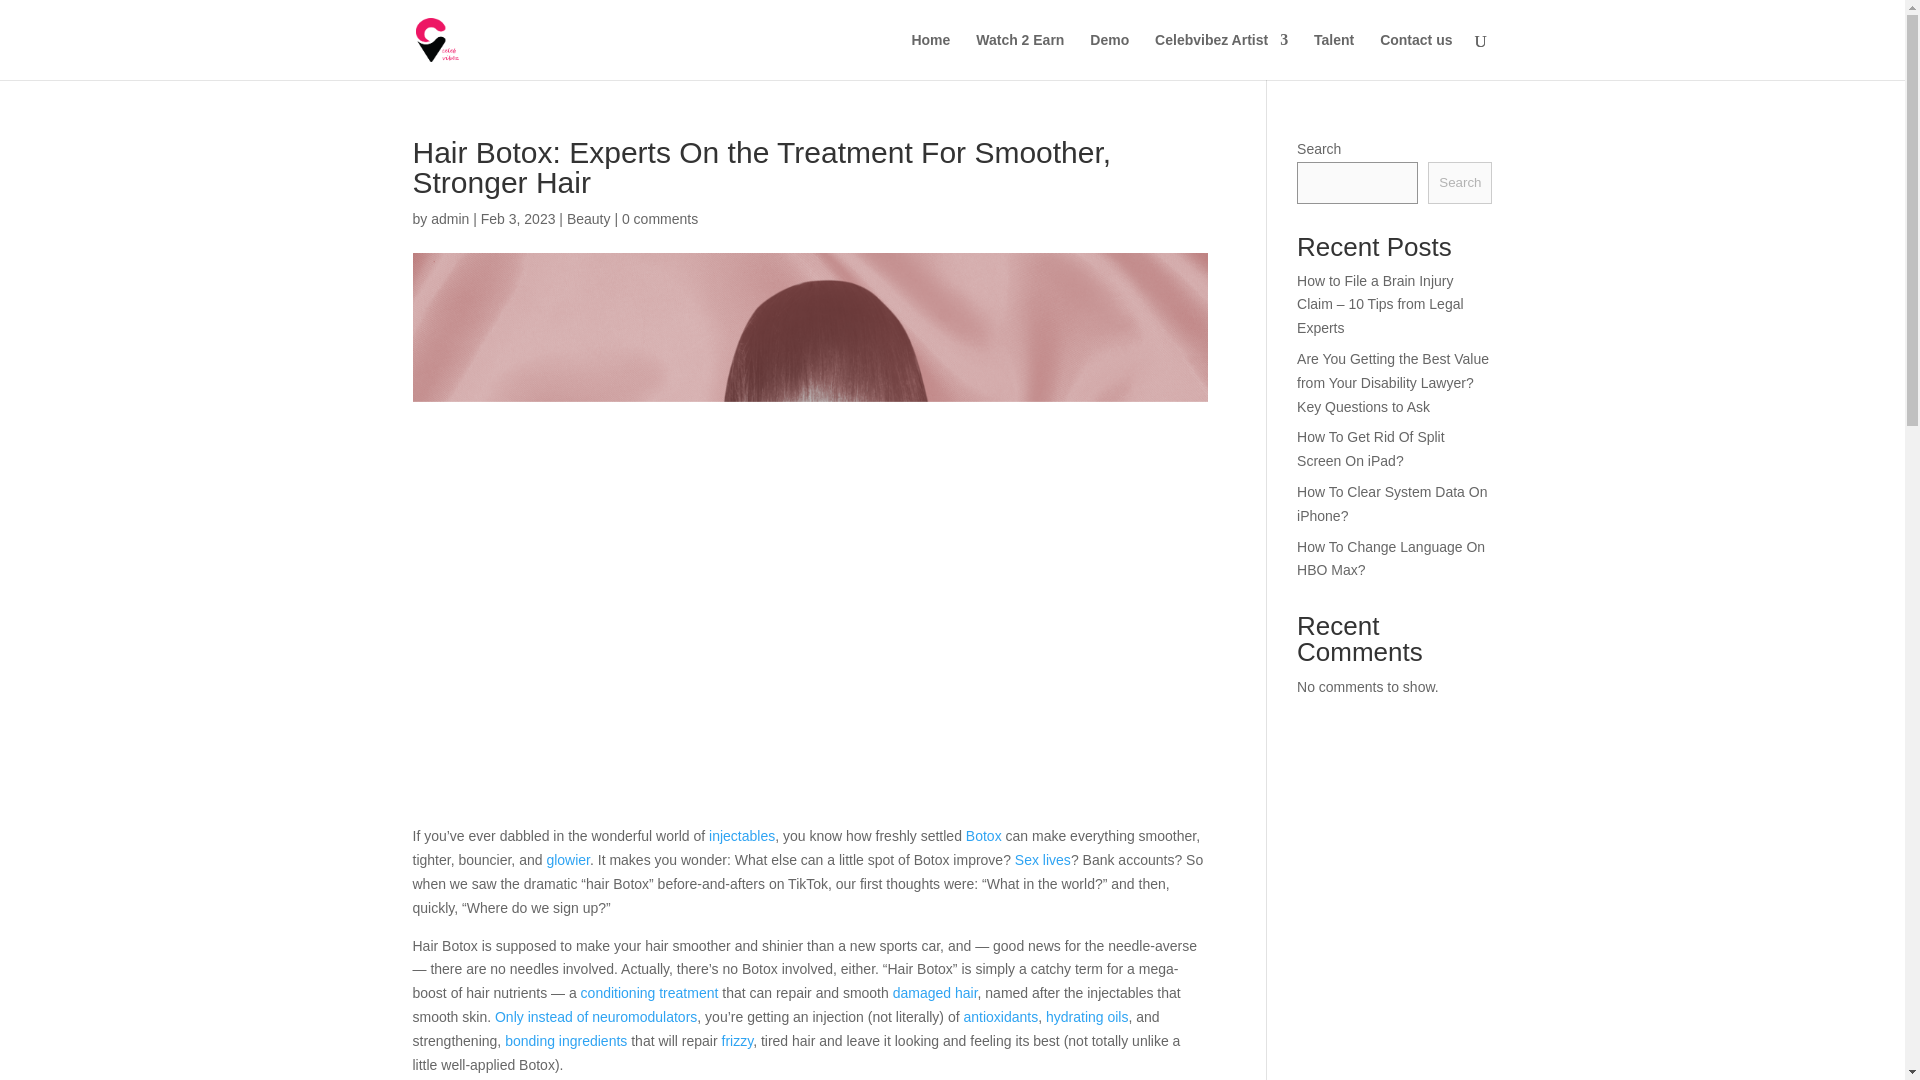 Image resolution: width=1920 pixels, height=1080 pixels. Describe the element at coordinates (742, 836) in the screenshot. I see `injectables` at that location.